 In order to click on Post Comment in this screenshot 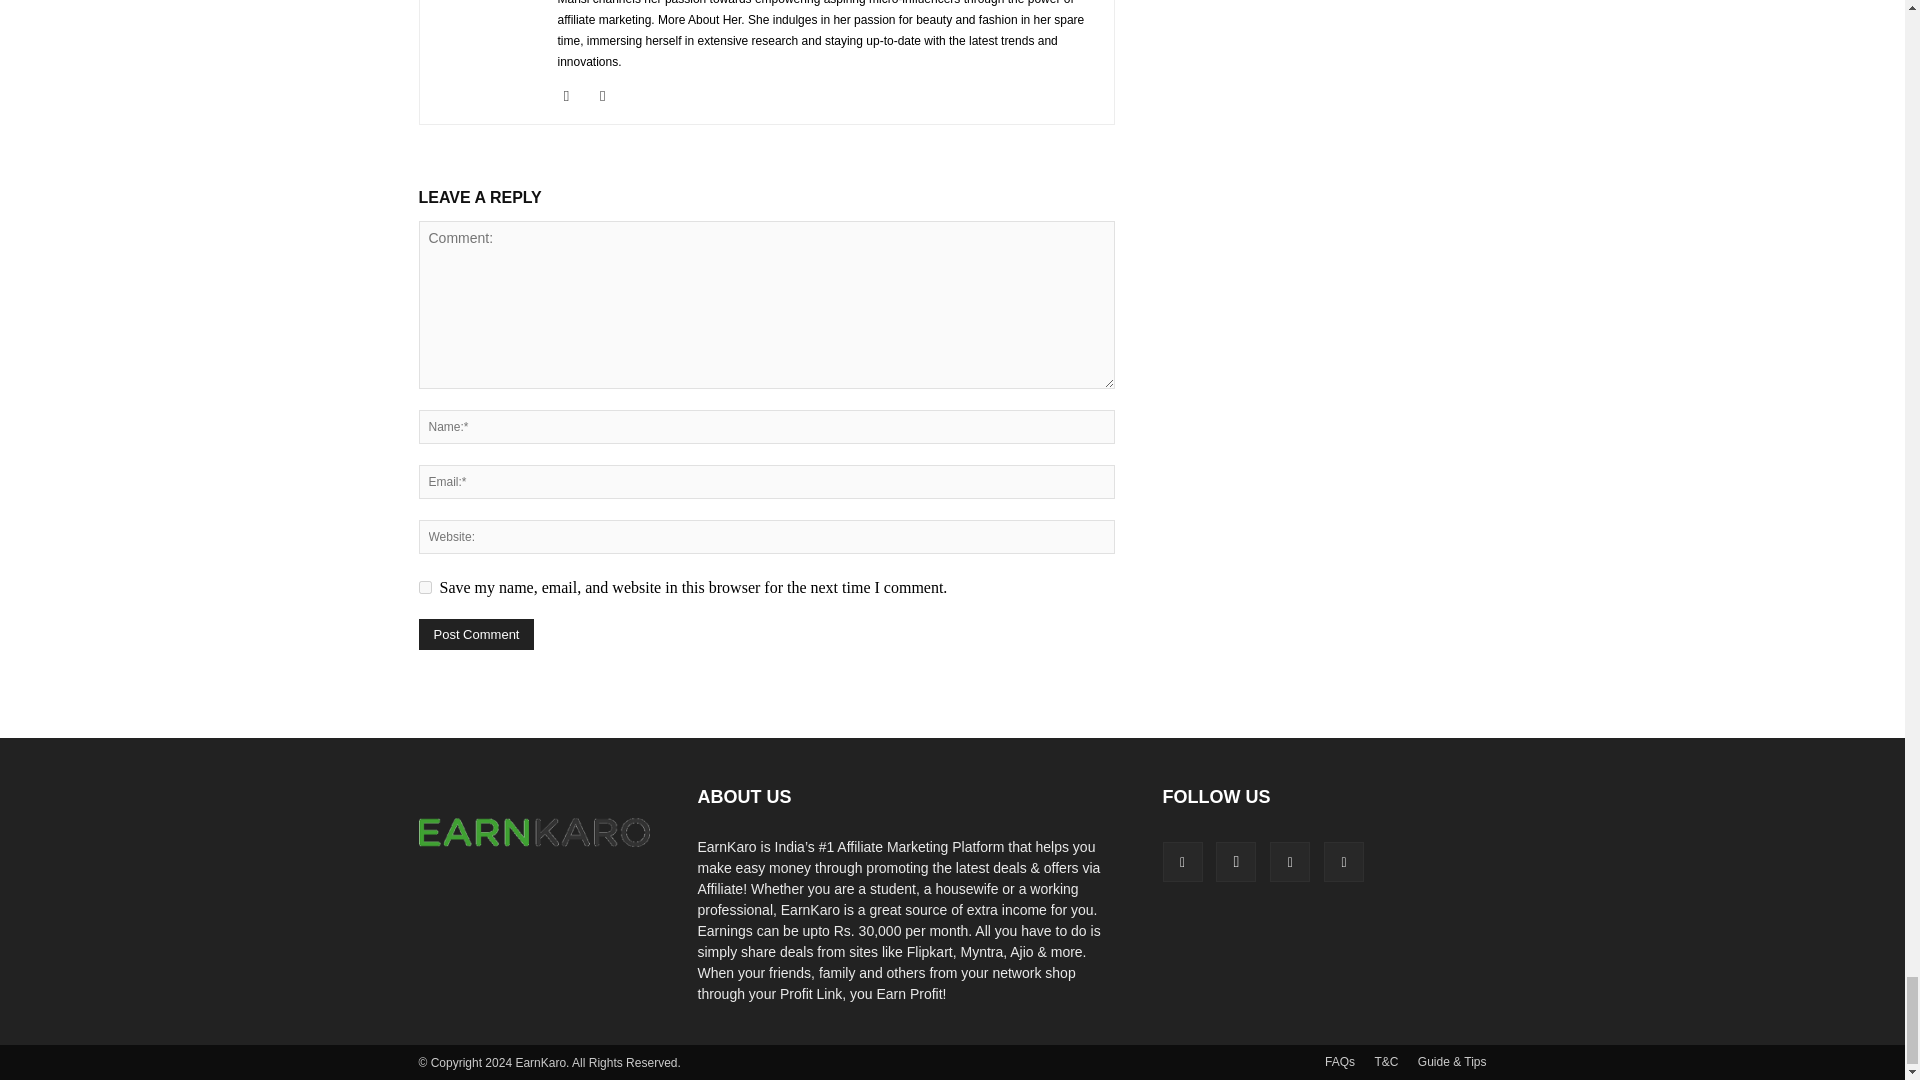, I will do `click(476, 634)`.